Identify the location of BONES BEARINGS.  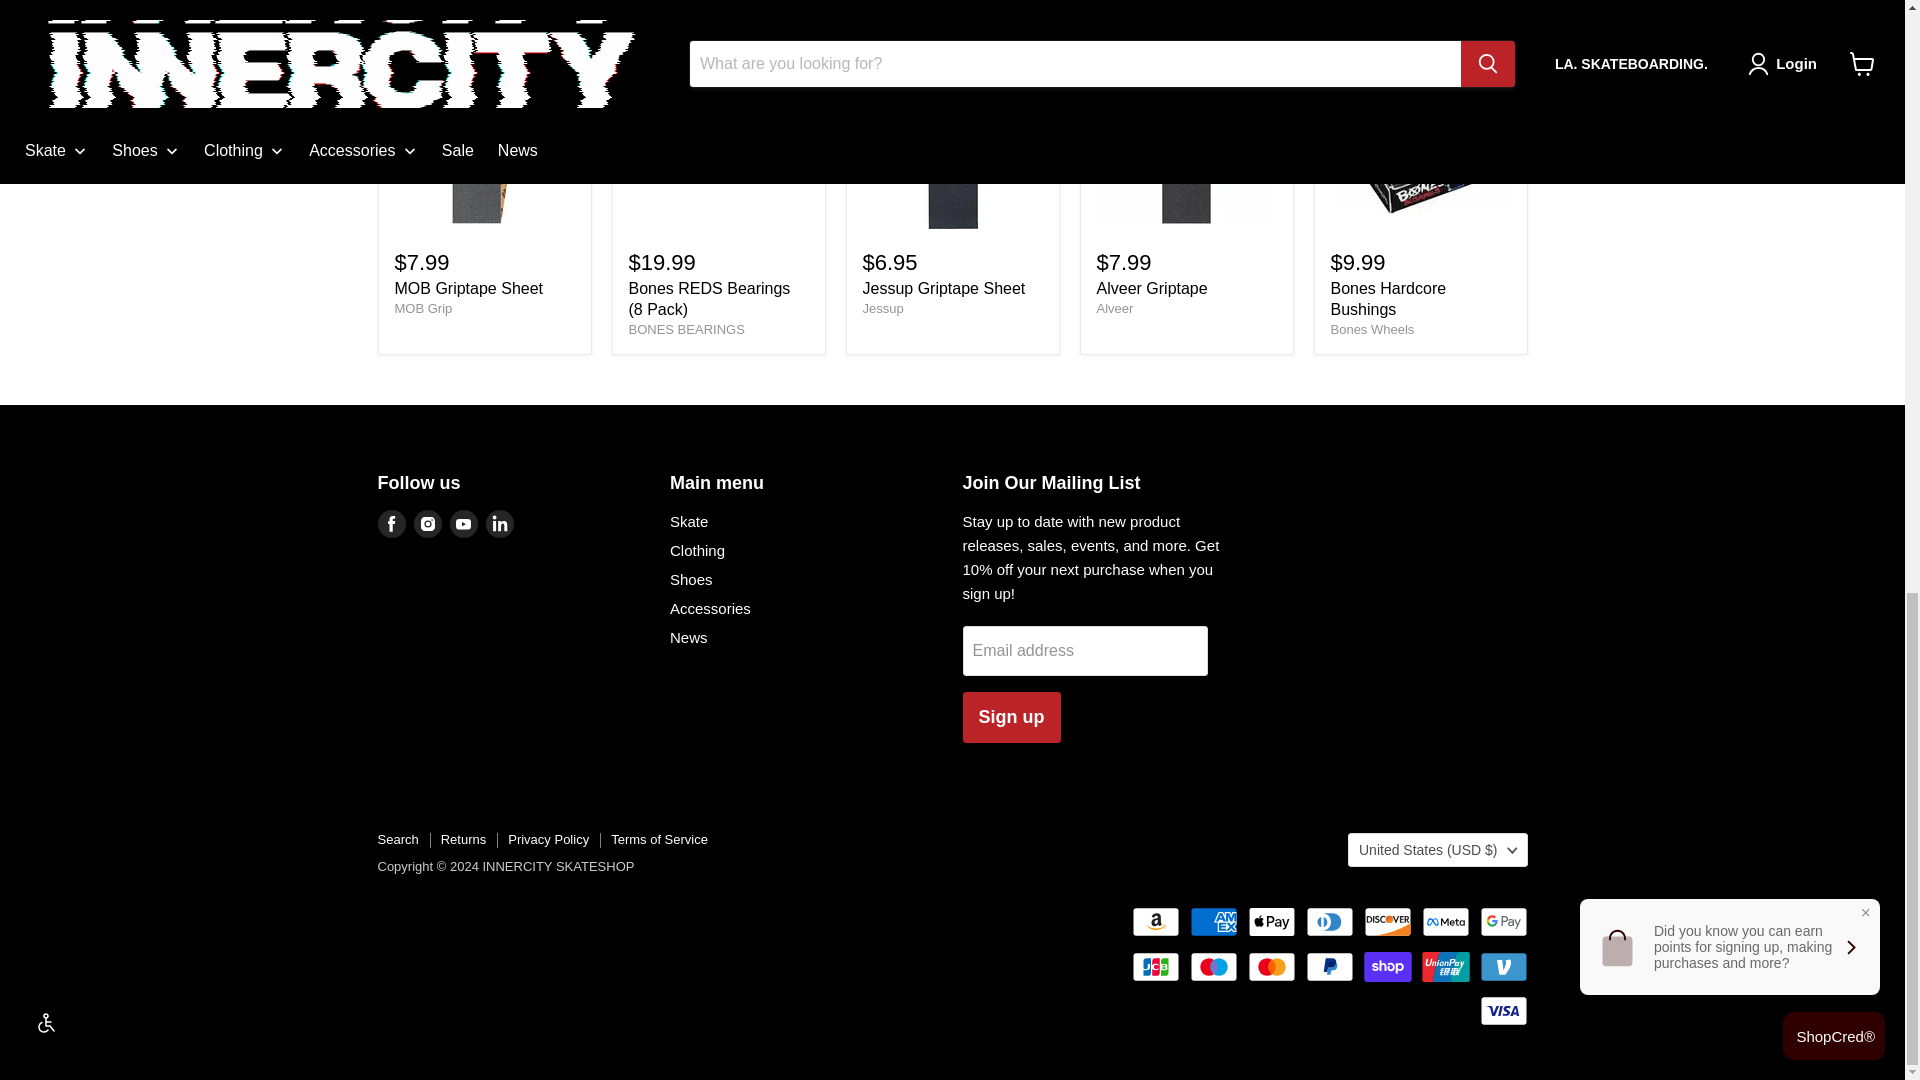
(686, 328).